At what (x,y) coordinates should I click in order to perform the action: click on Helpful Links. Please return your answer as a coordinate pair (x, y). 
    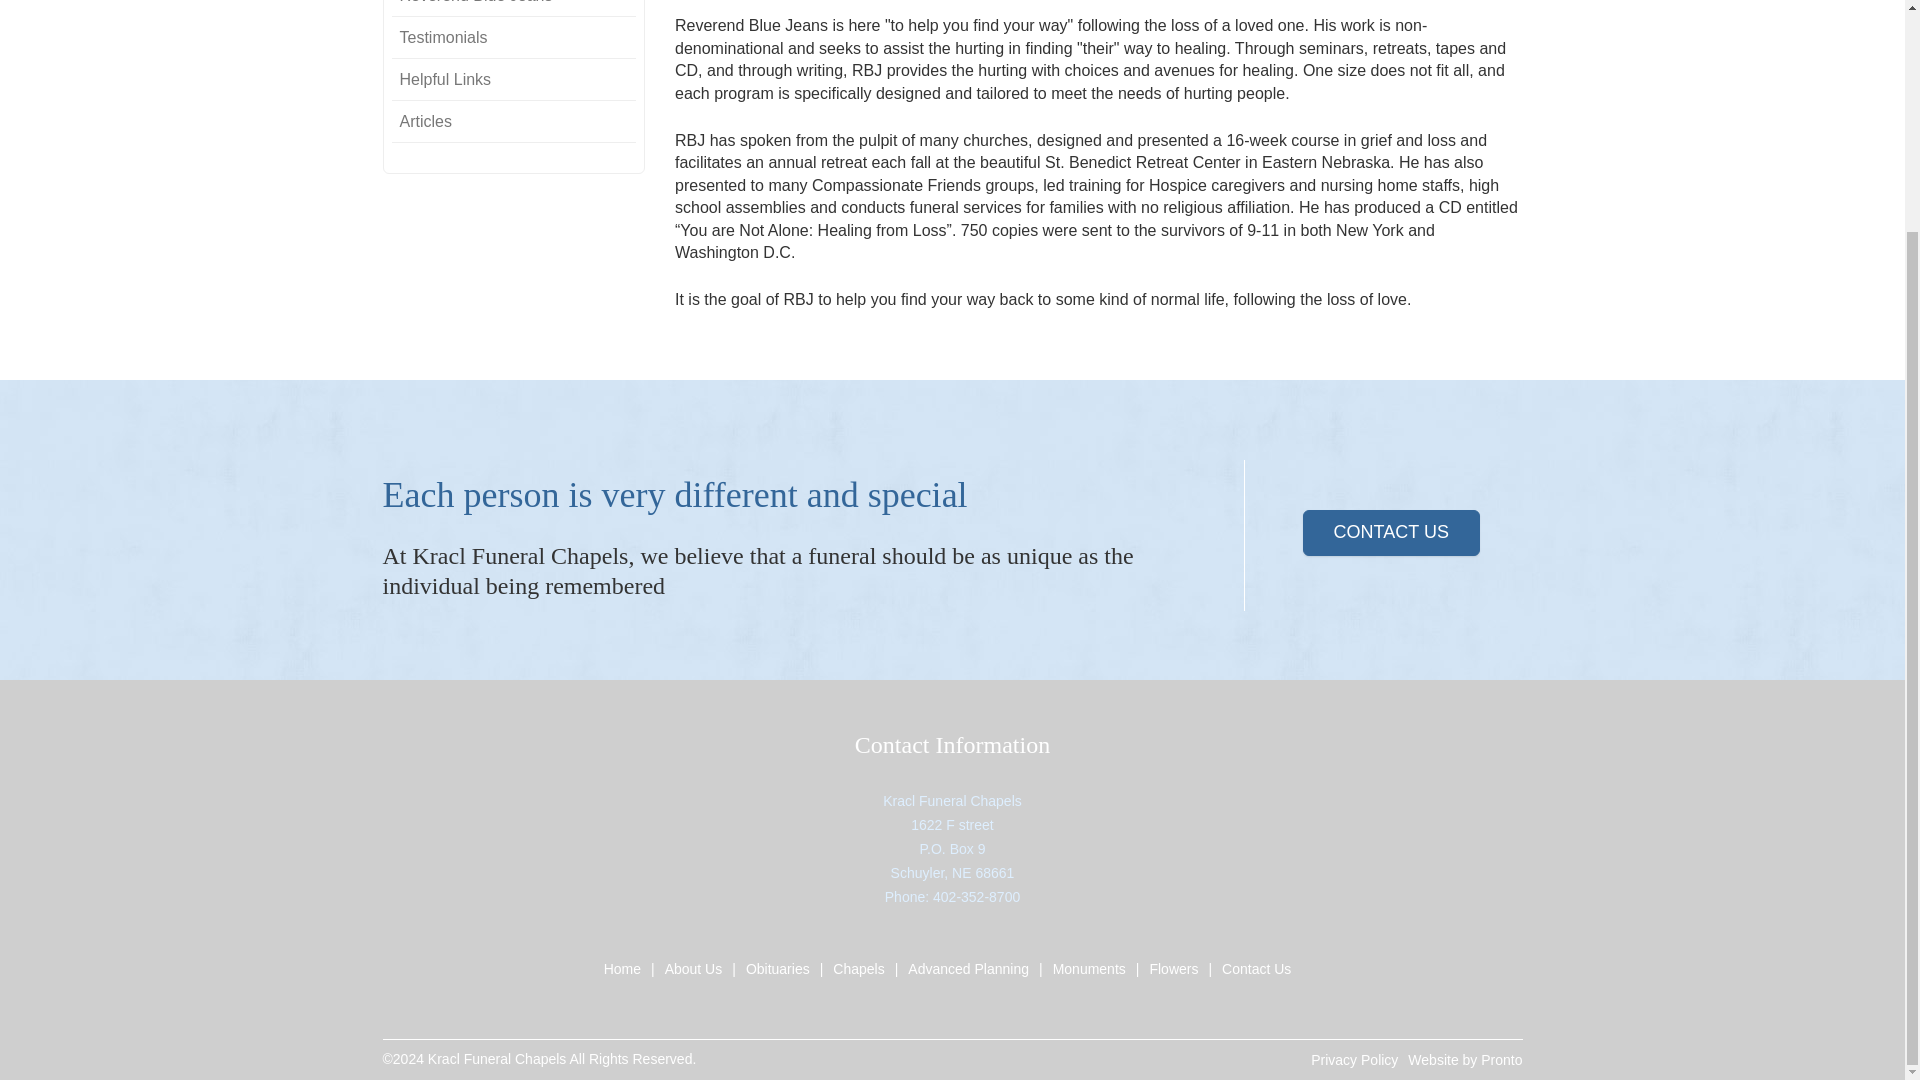
    Looking at the image, I should click on (514, 80).